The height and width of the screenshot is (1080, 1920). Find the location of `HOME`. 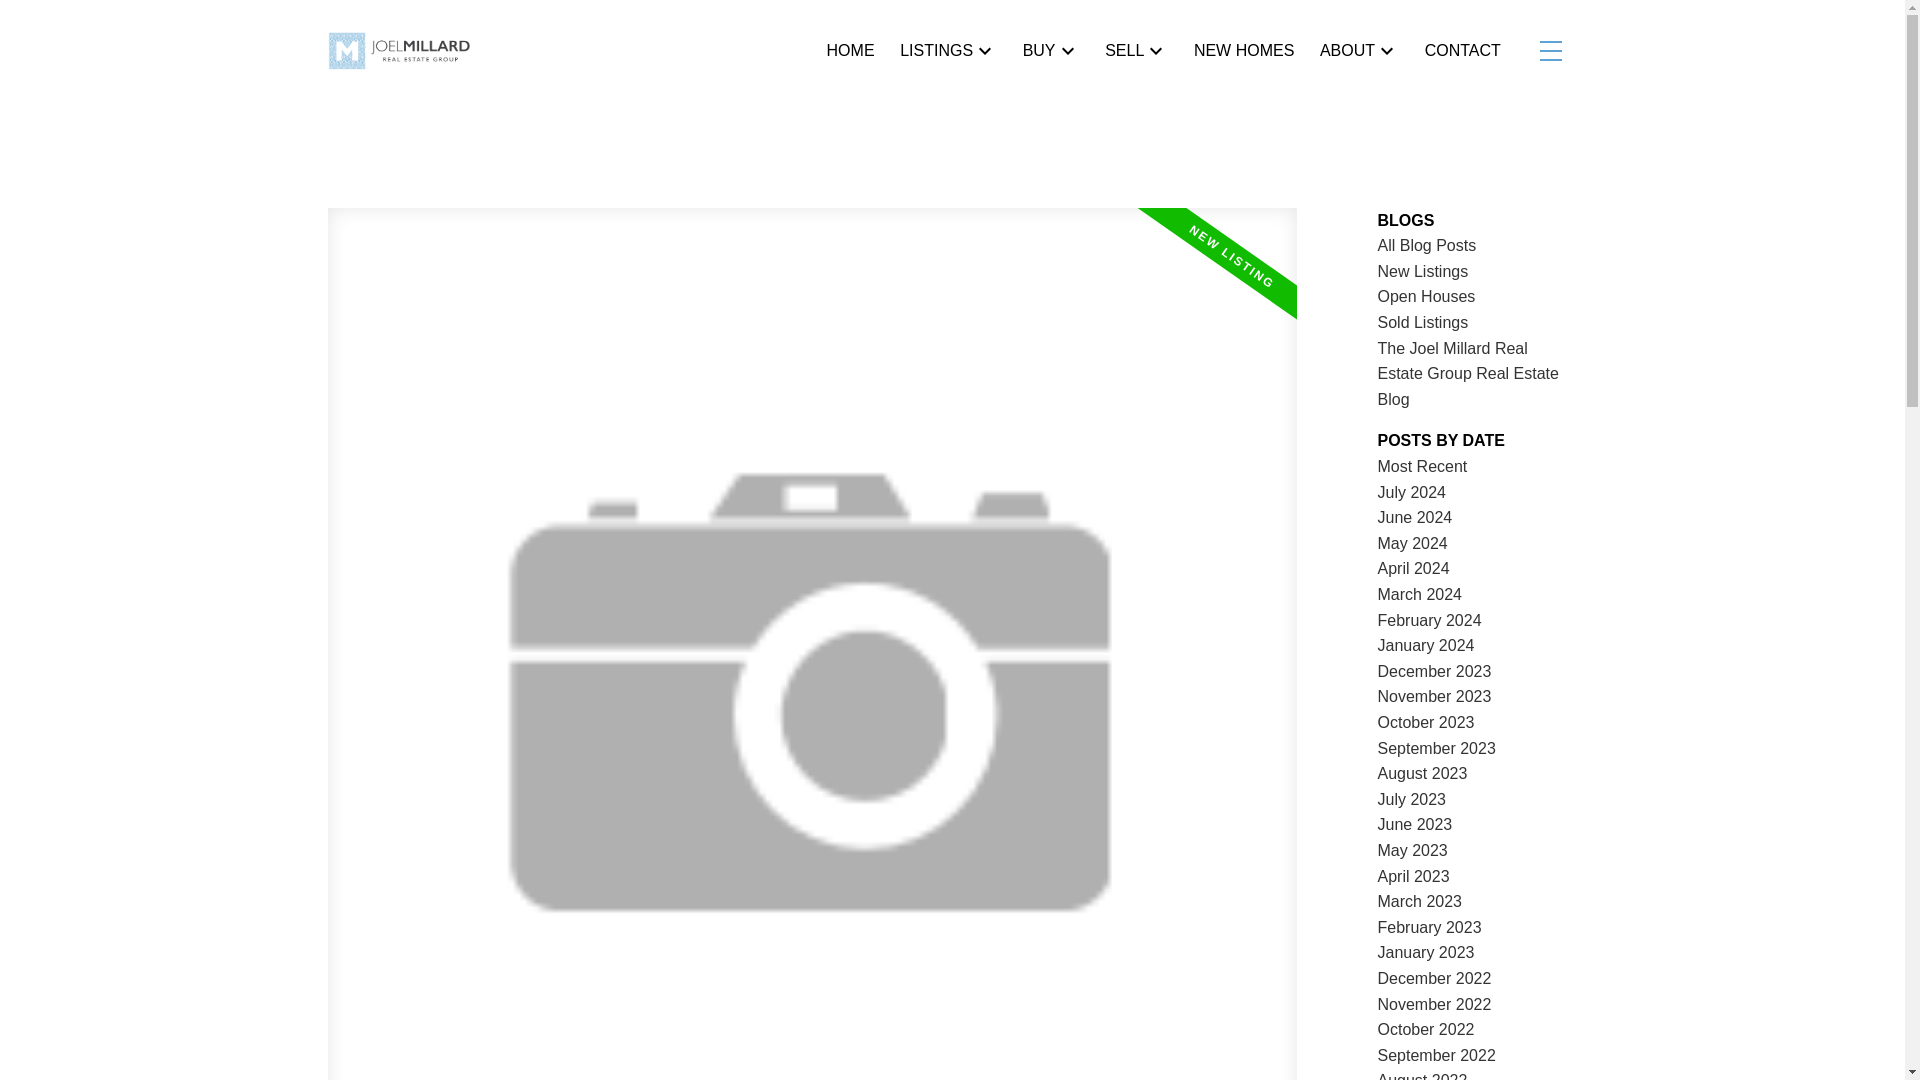

HOME is located at coordinates (851, 50).